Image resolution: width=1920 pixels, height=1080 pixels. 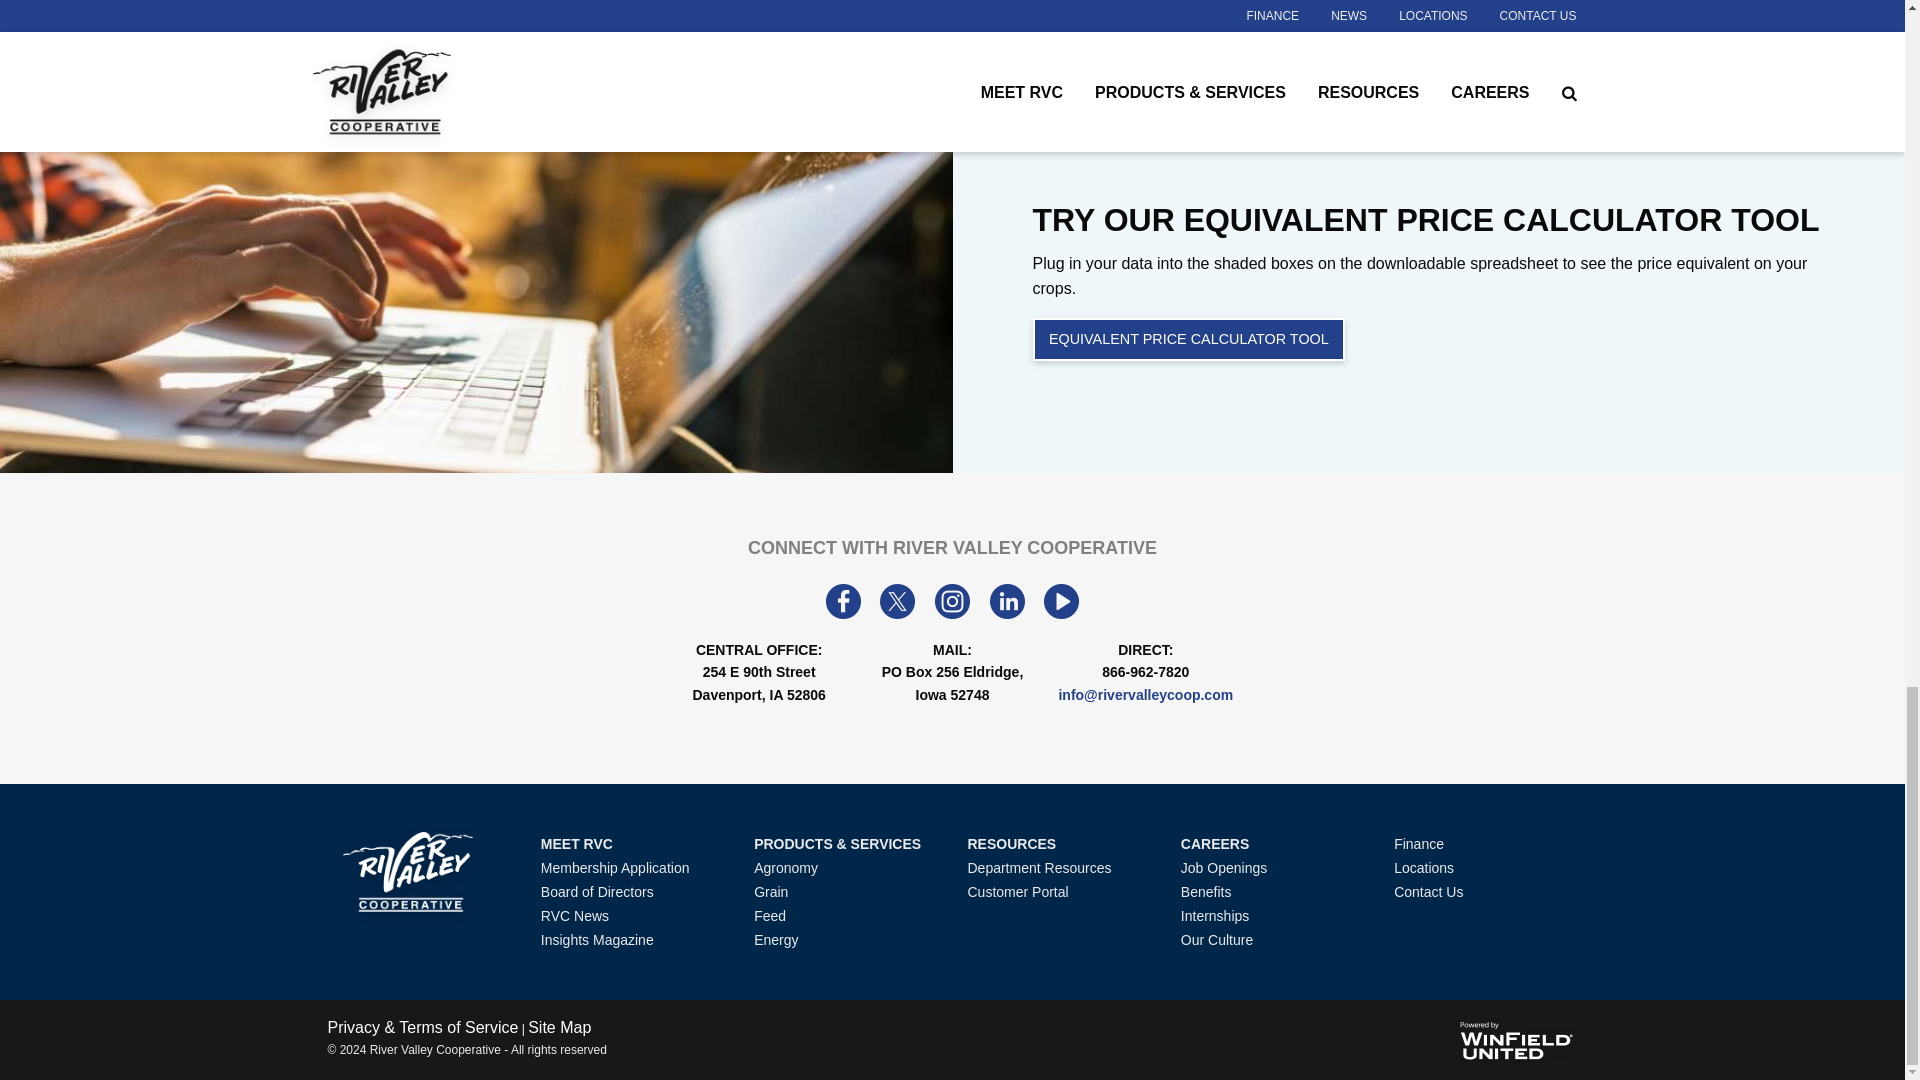 I want to click on resources, so click(x=1012, y=844).